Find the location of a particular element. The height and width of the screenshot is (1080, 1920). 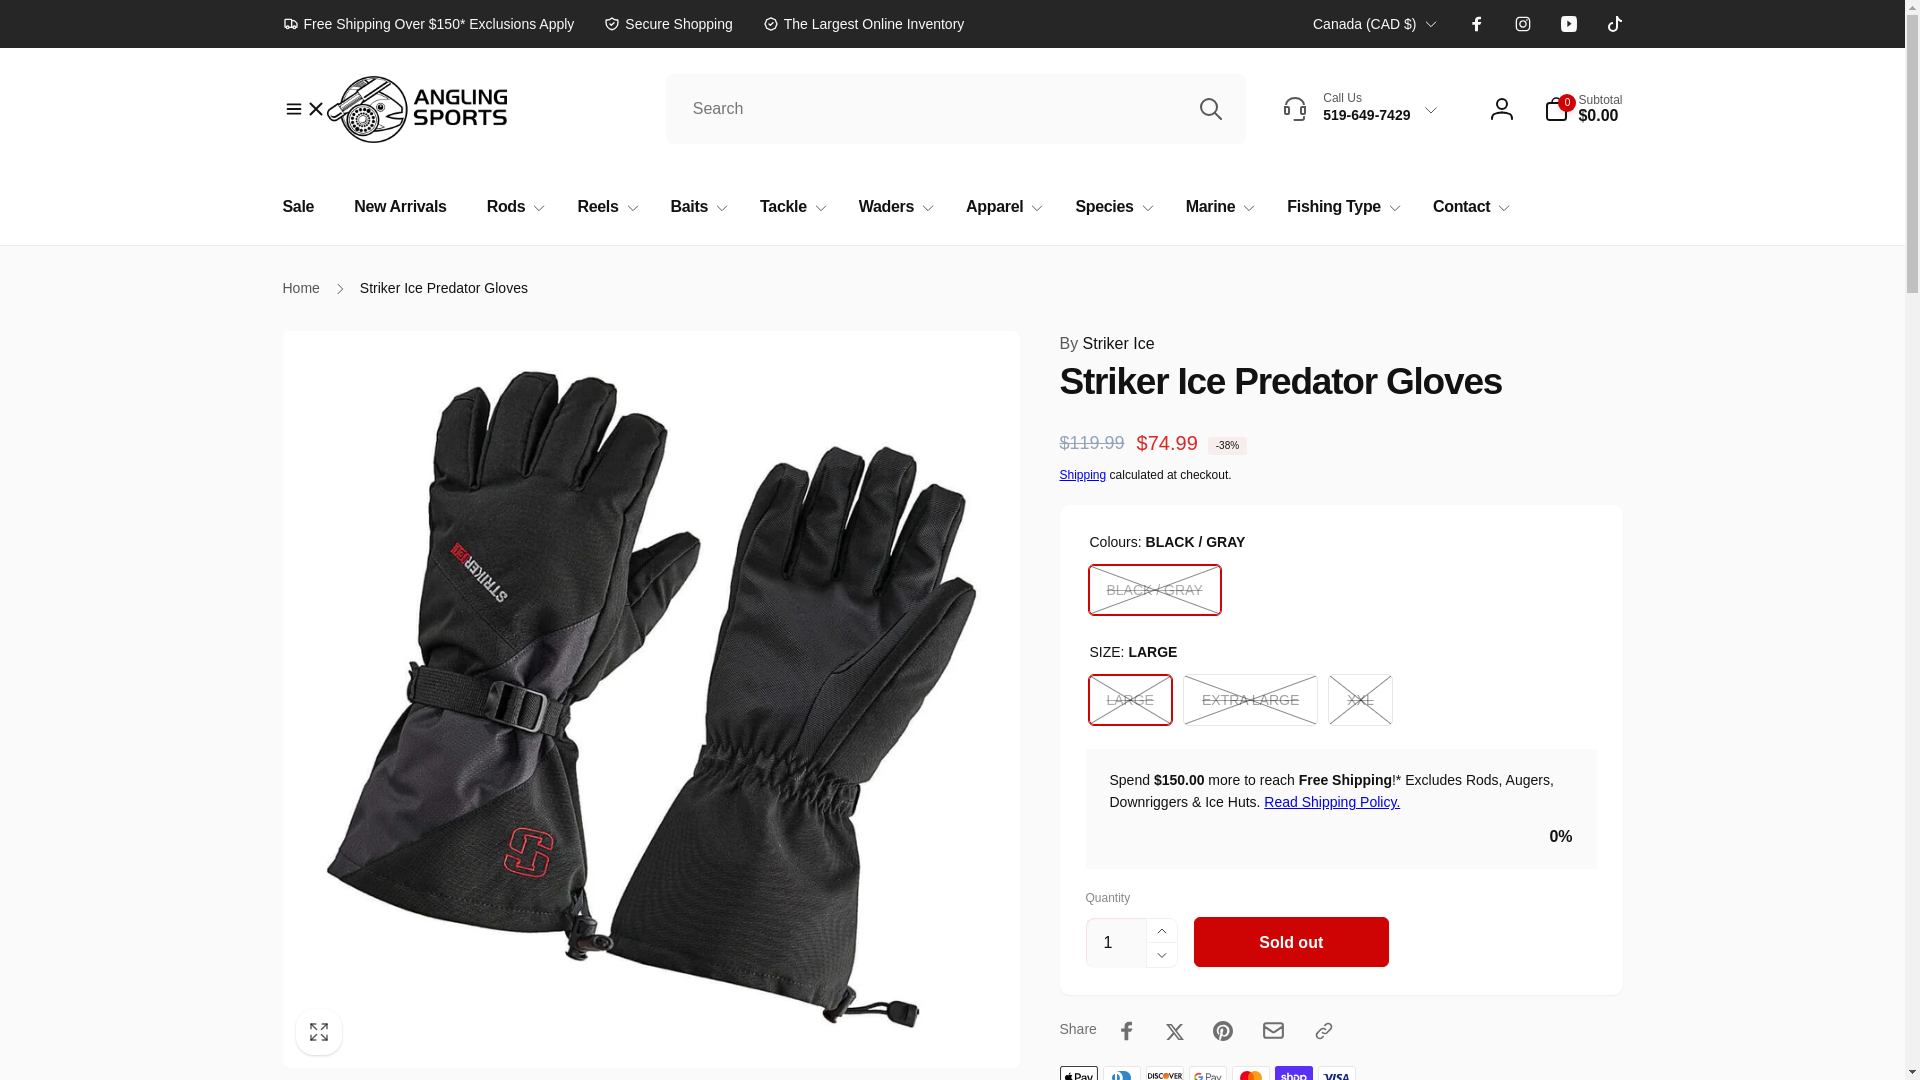

The Largest Online Inventory is located at coordinates (864, 23).